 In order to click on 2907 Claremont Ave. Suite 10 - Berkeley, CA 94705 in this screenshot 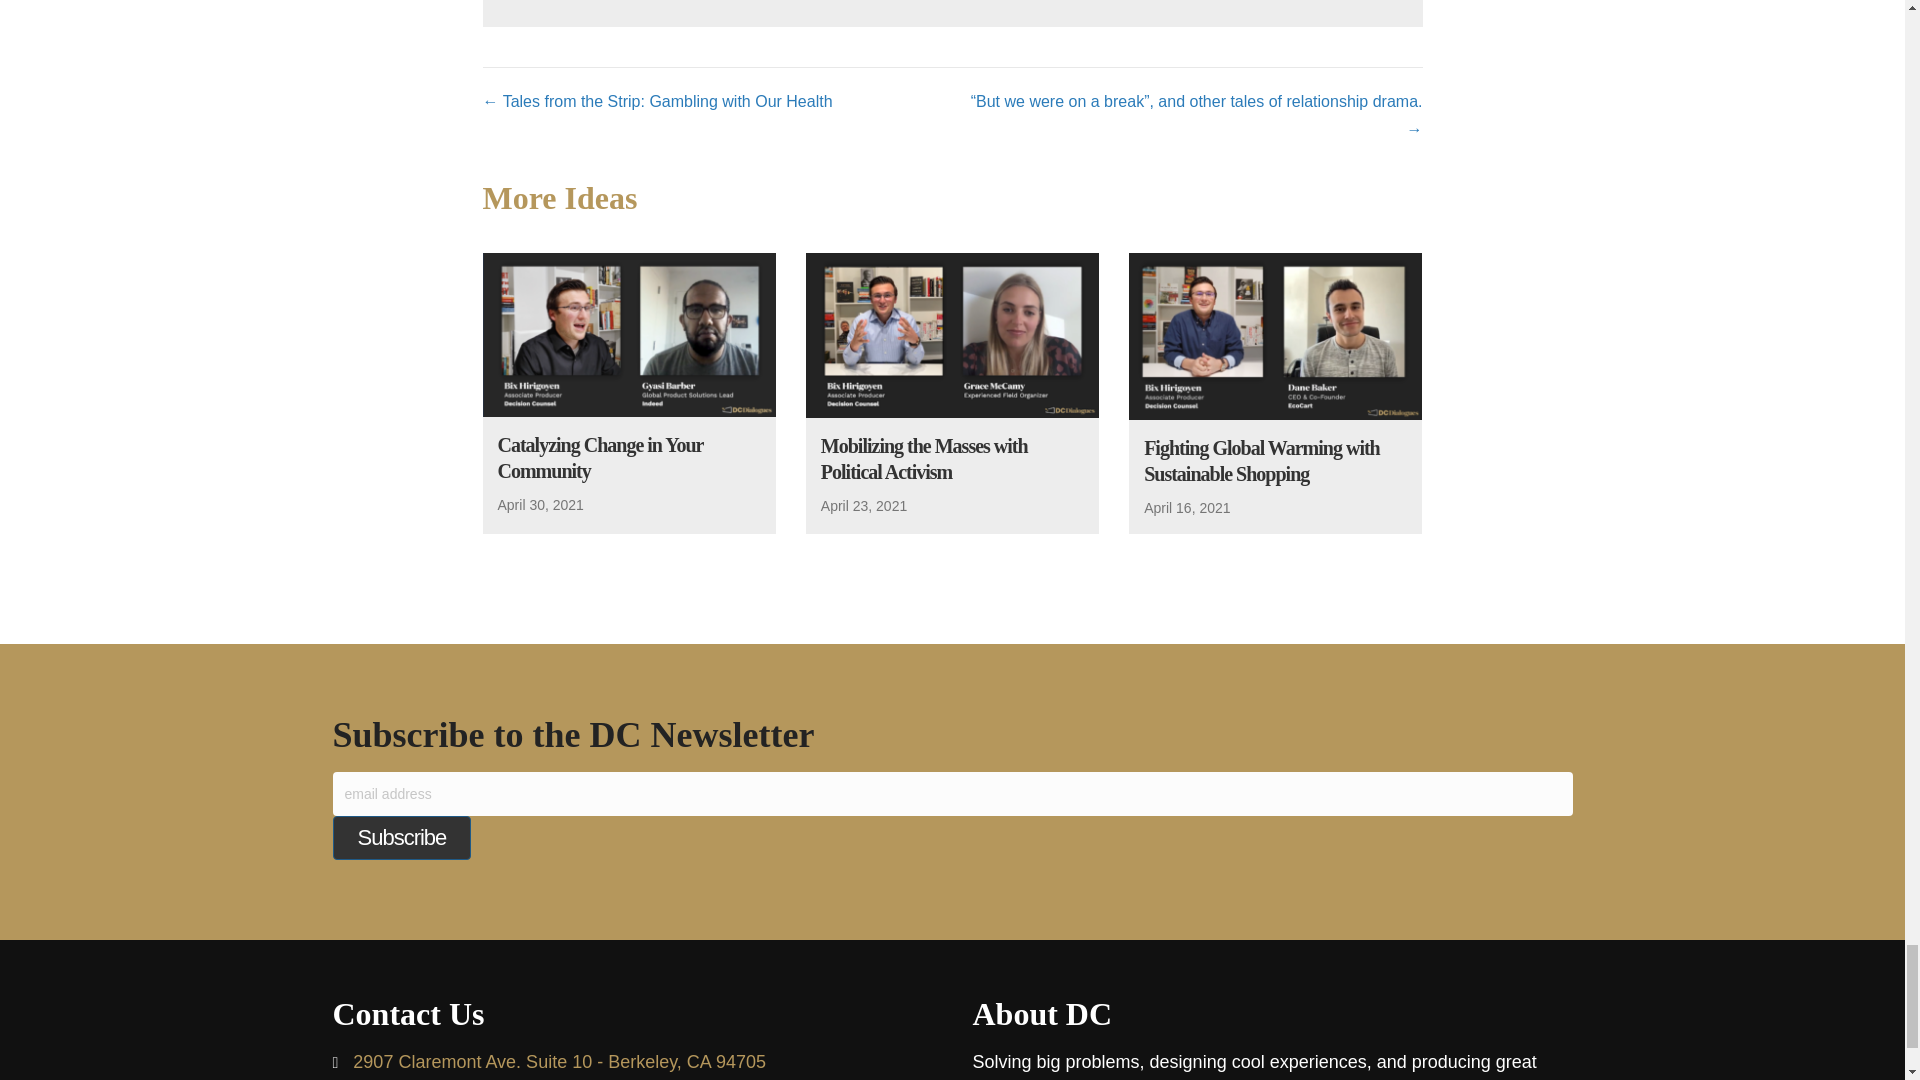, I will do `click(560, 1062)`.